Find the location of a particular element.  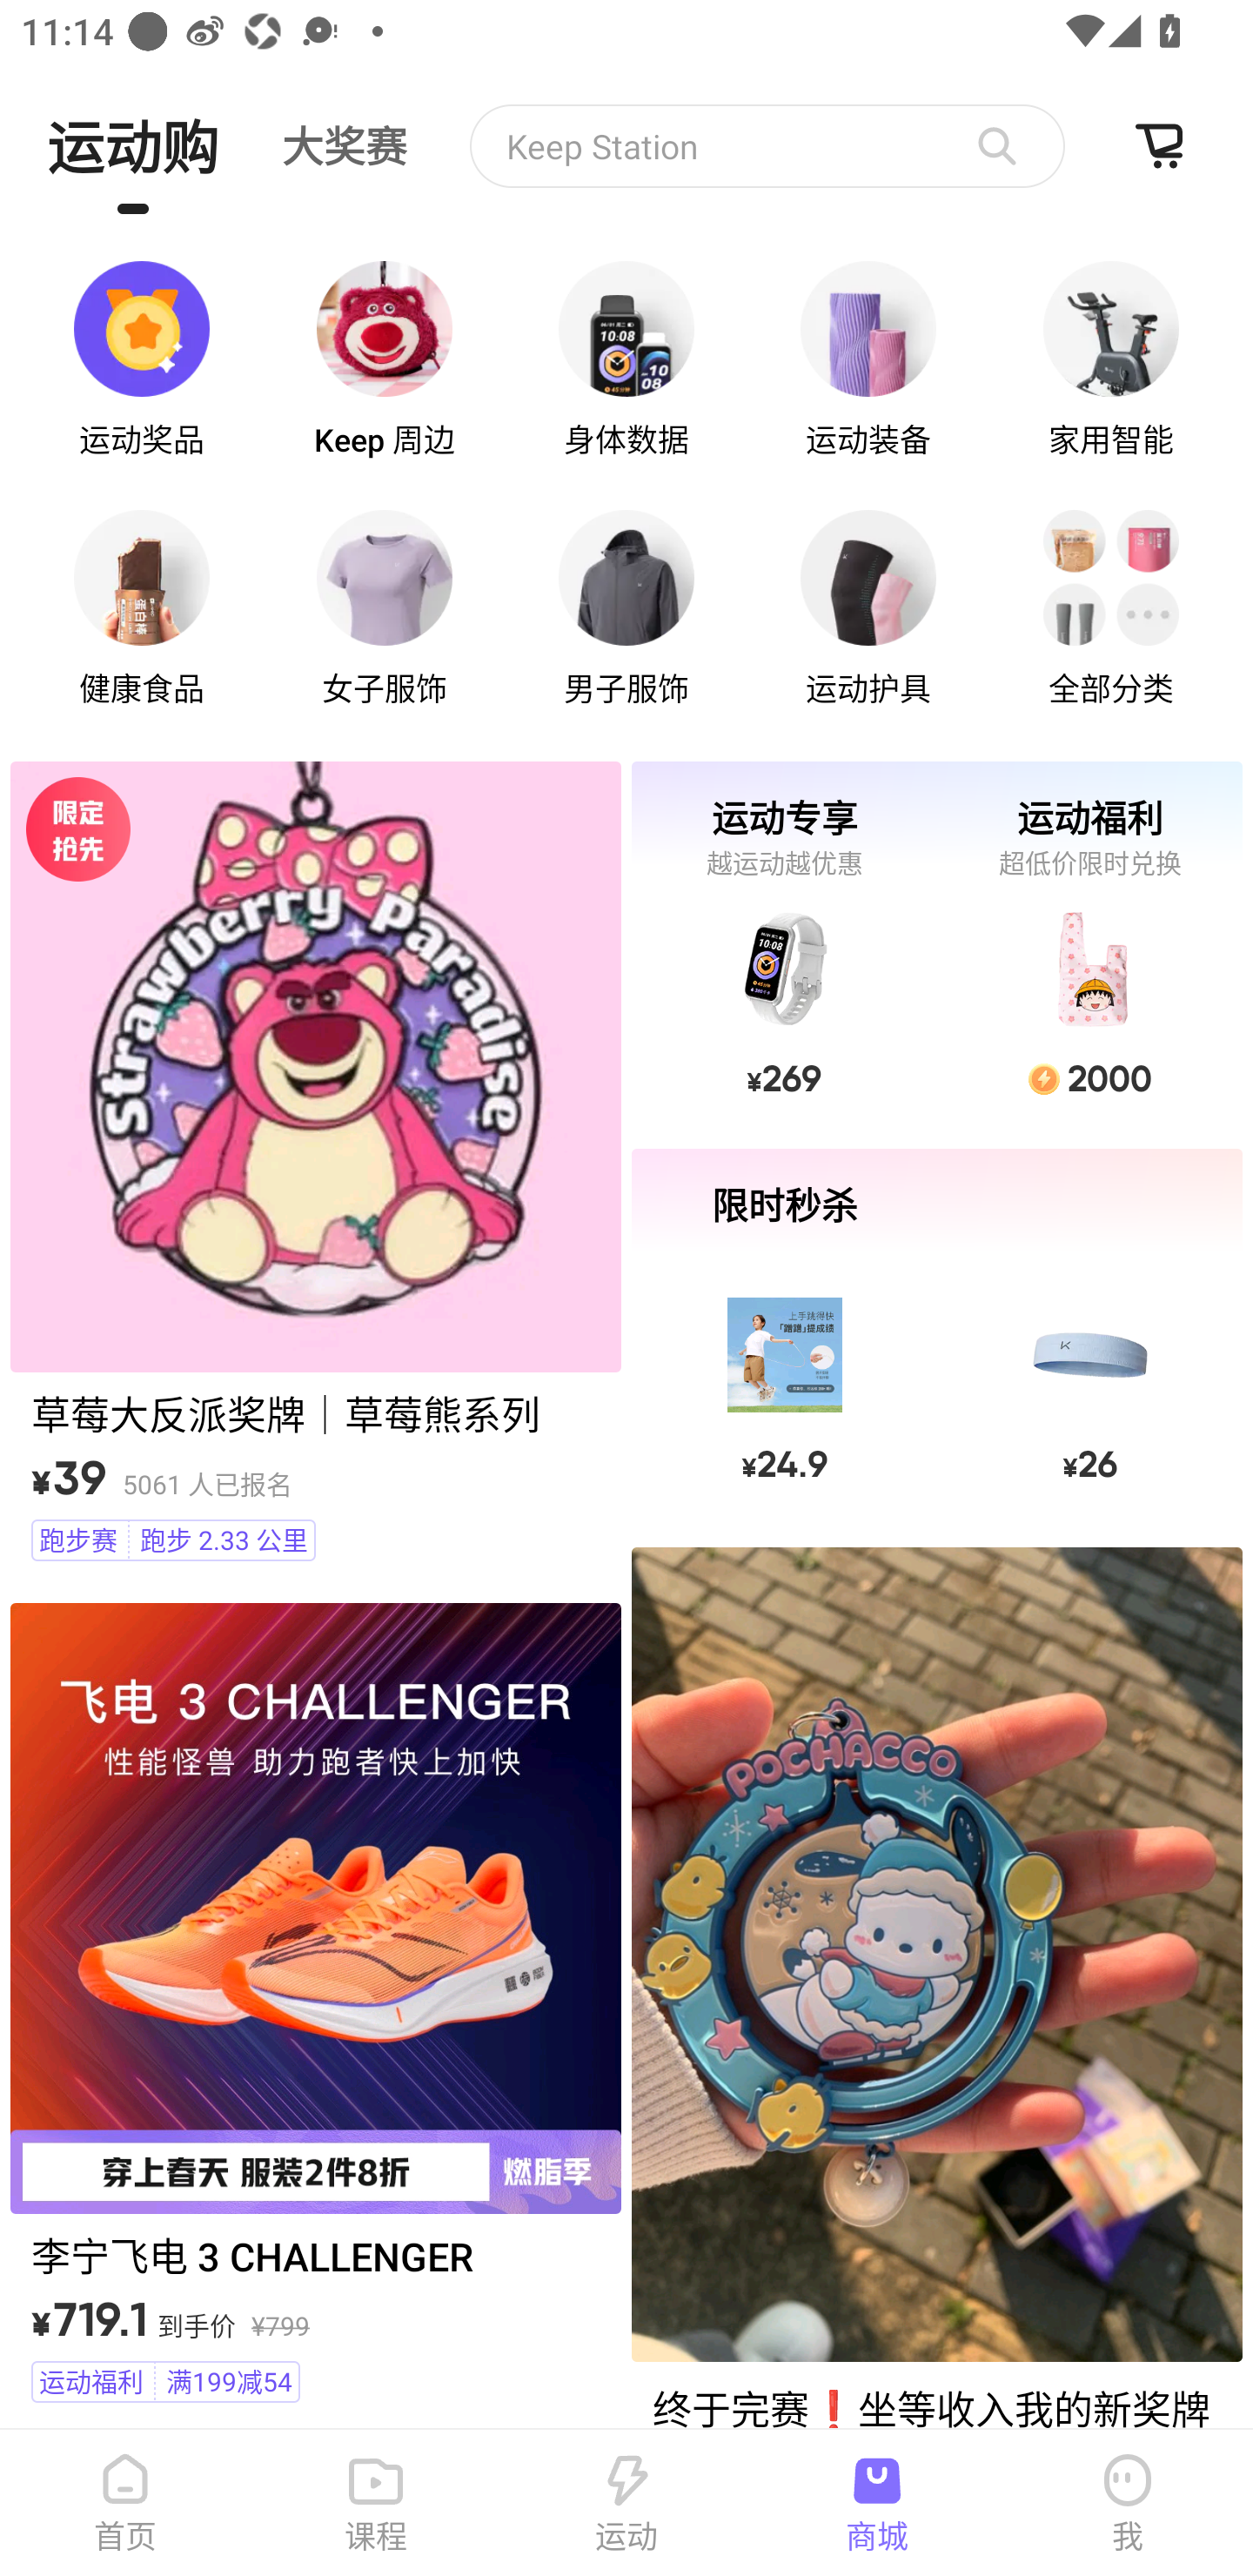

课程 is located at coordinates (376, 2503).